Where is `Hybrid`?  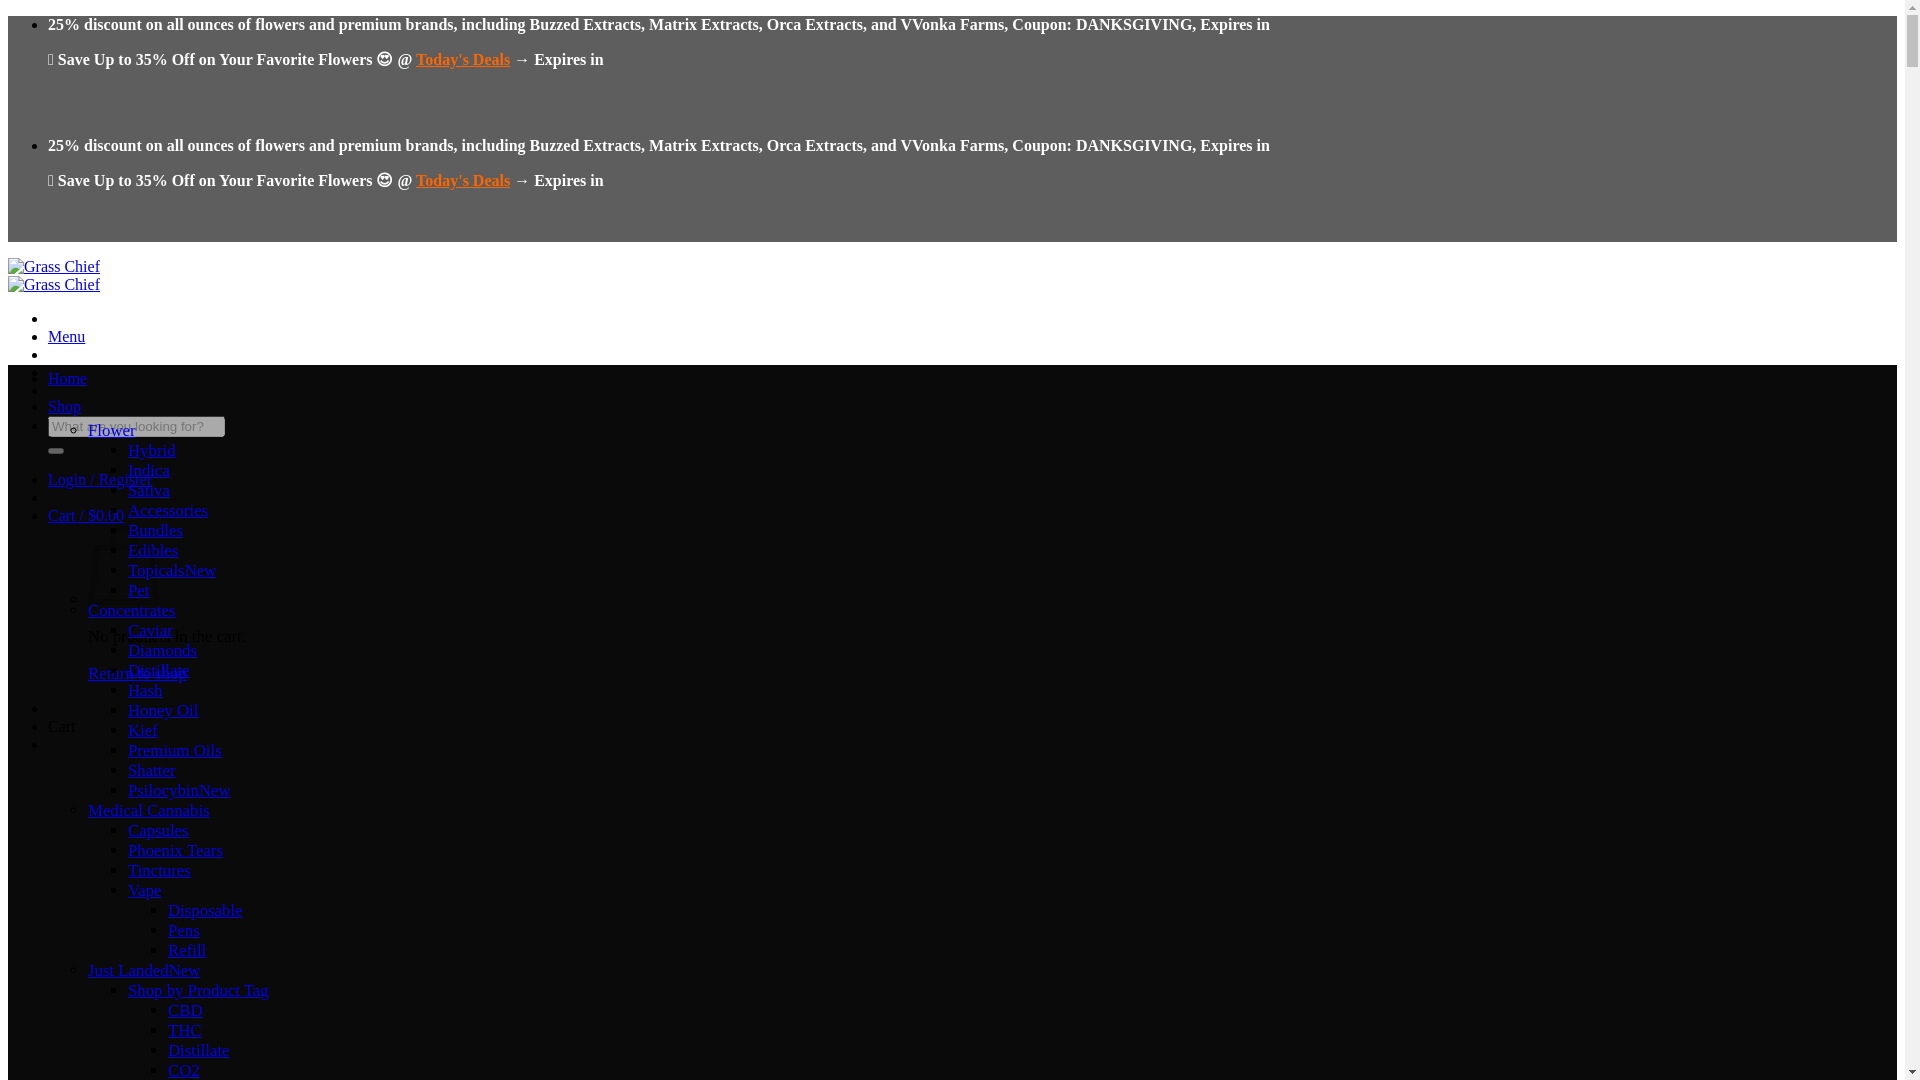 Hybrid is located at coordinates (152, 450).